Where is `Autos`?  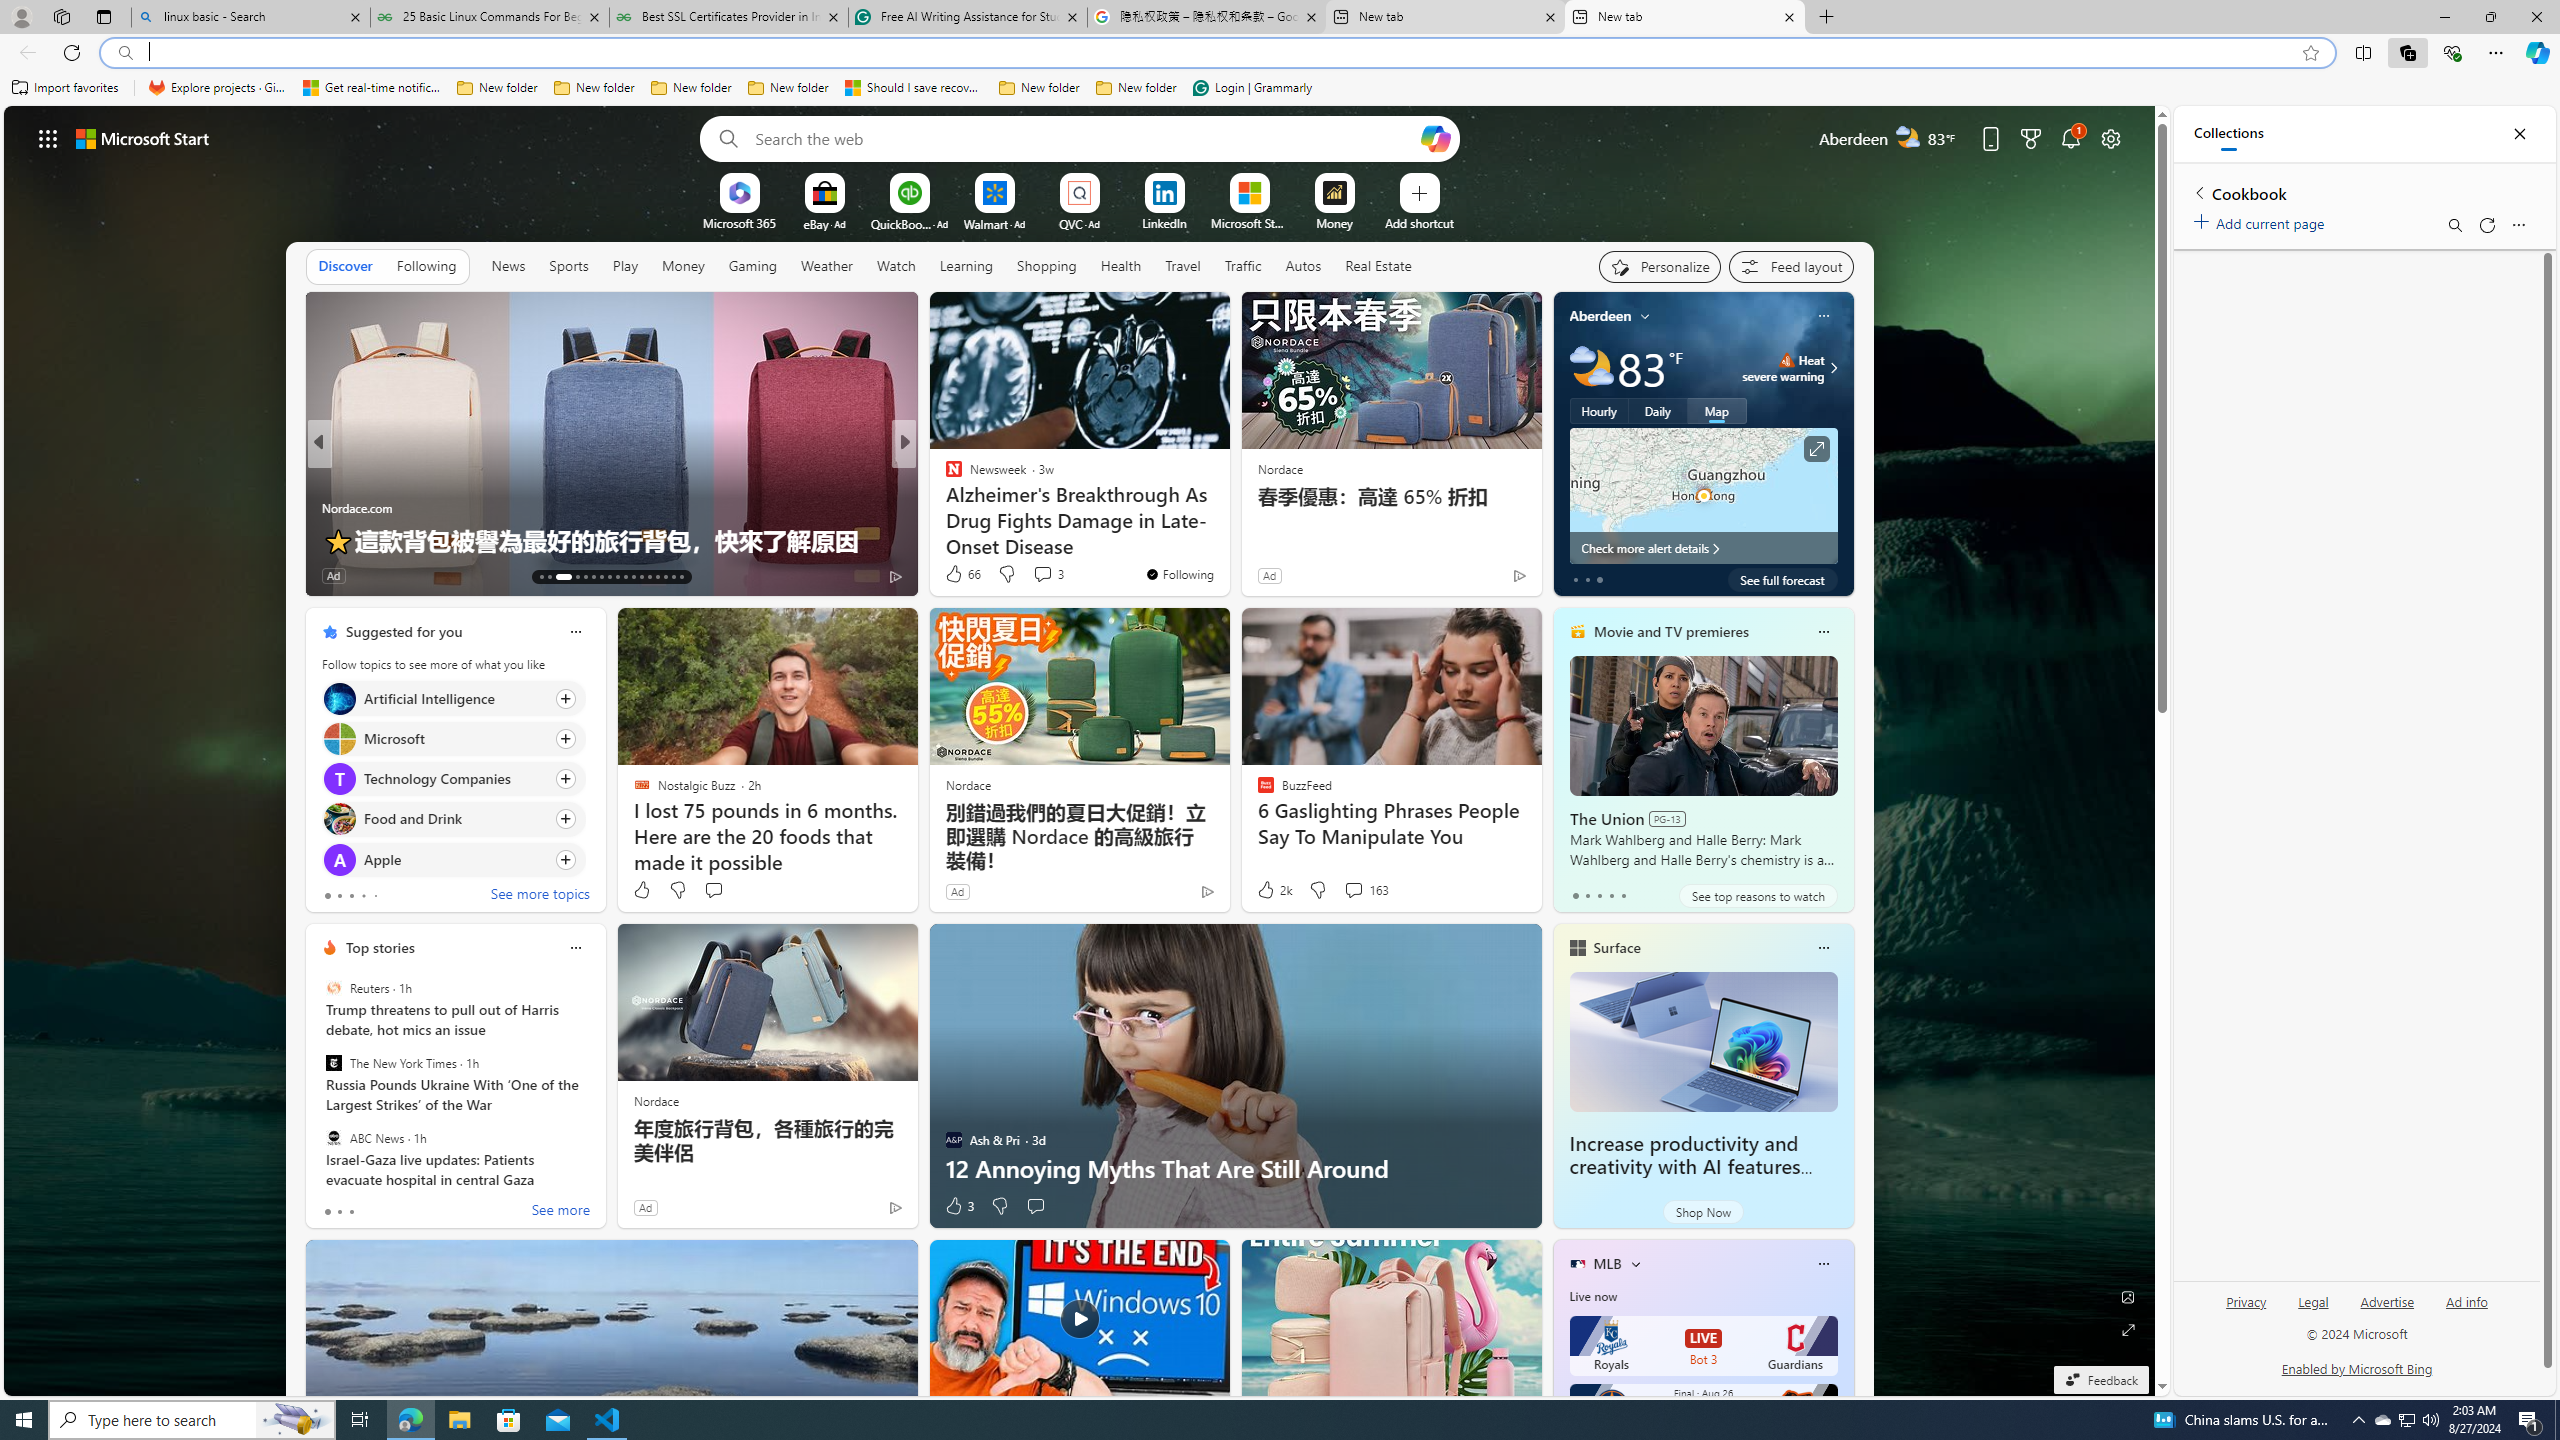 Autos is located at coordinates (1302, 265).